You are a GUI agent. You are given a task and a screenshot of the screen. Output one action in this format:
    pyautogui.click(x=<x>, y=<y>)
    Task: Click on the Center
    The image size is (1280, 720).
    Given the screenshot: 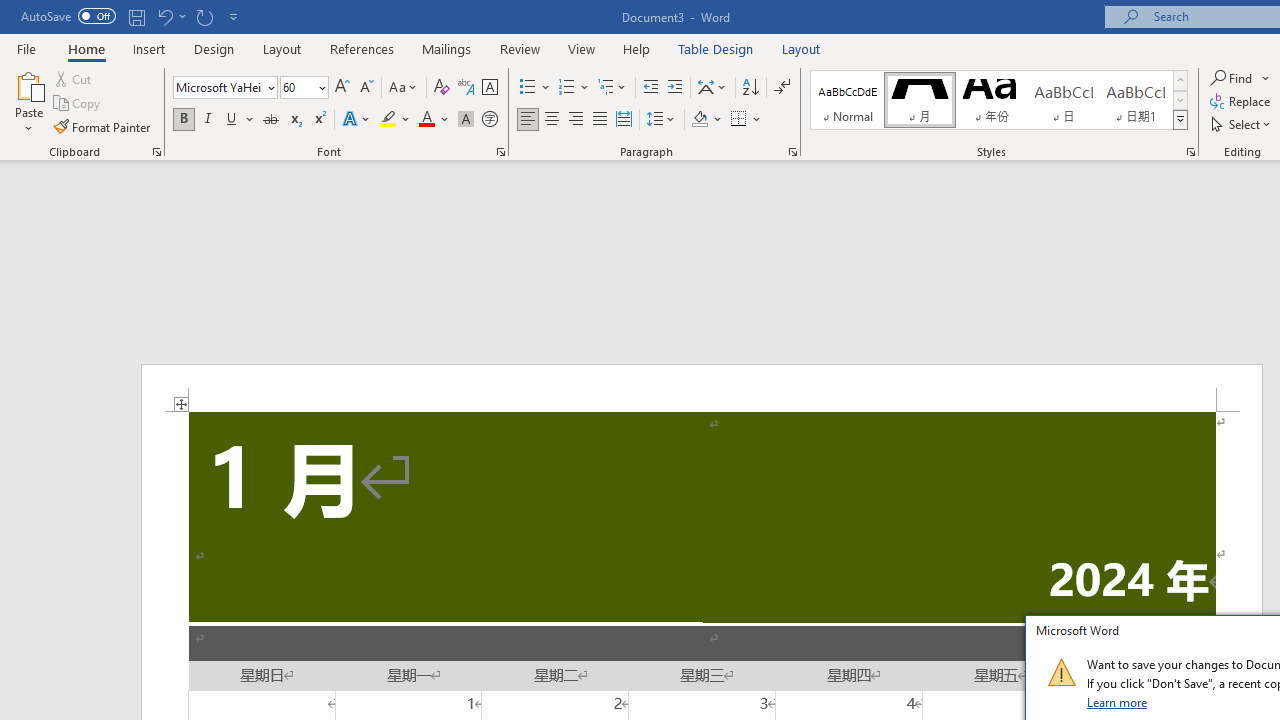 What is the action you would take?
    pyautogui.click(x=552, y=120)
    